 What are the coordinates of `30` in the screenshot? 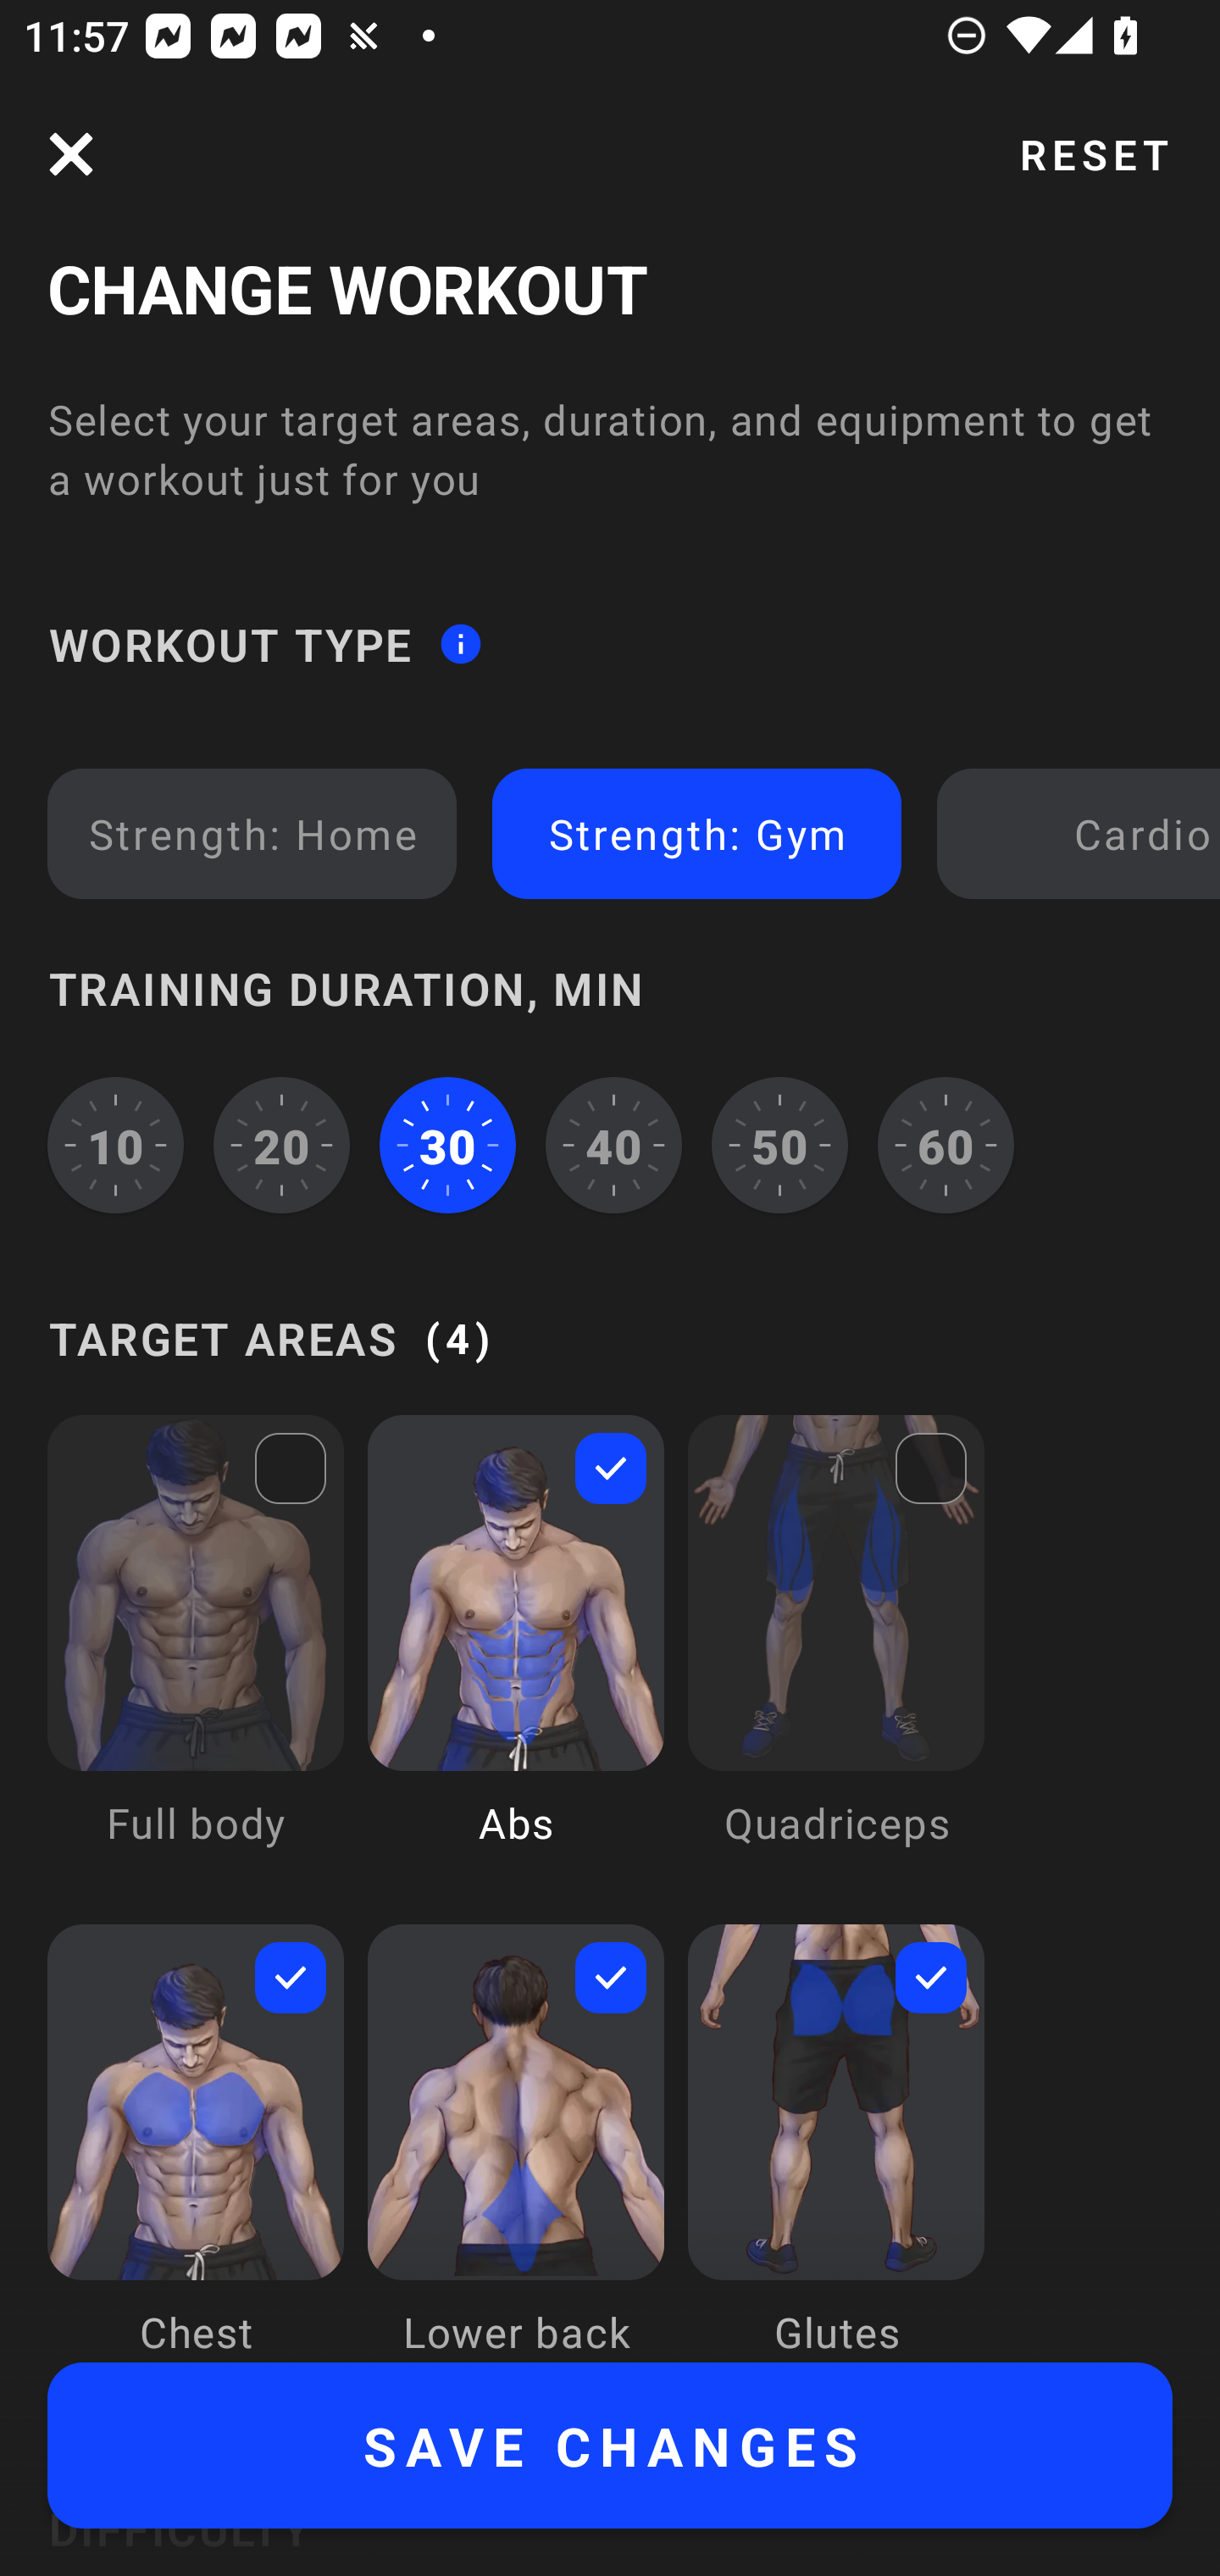 It's located at (447, 1144).